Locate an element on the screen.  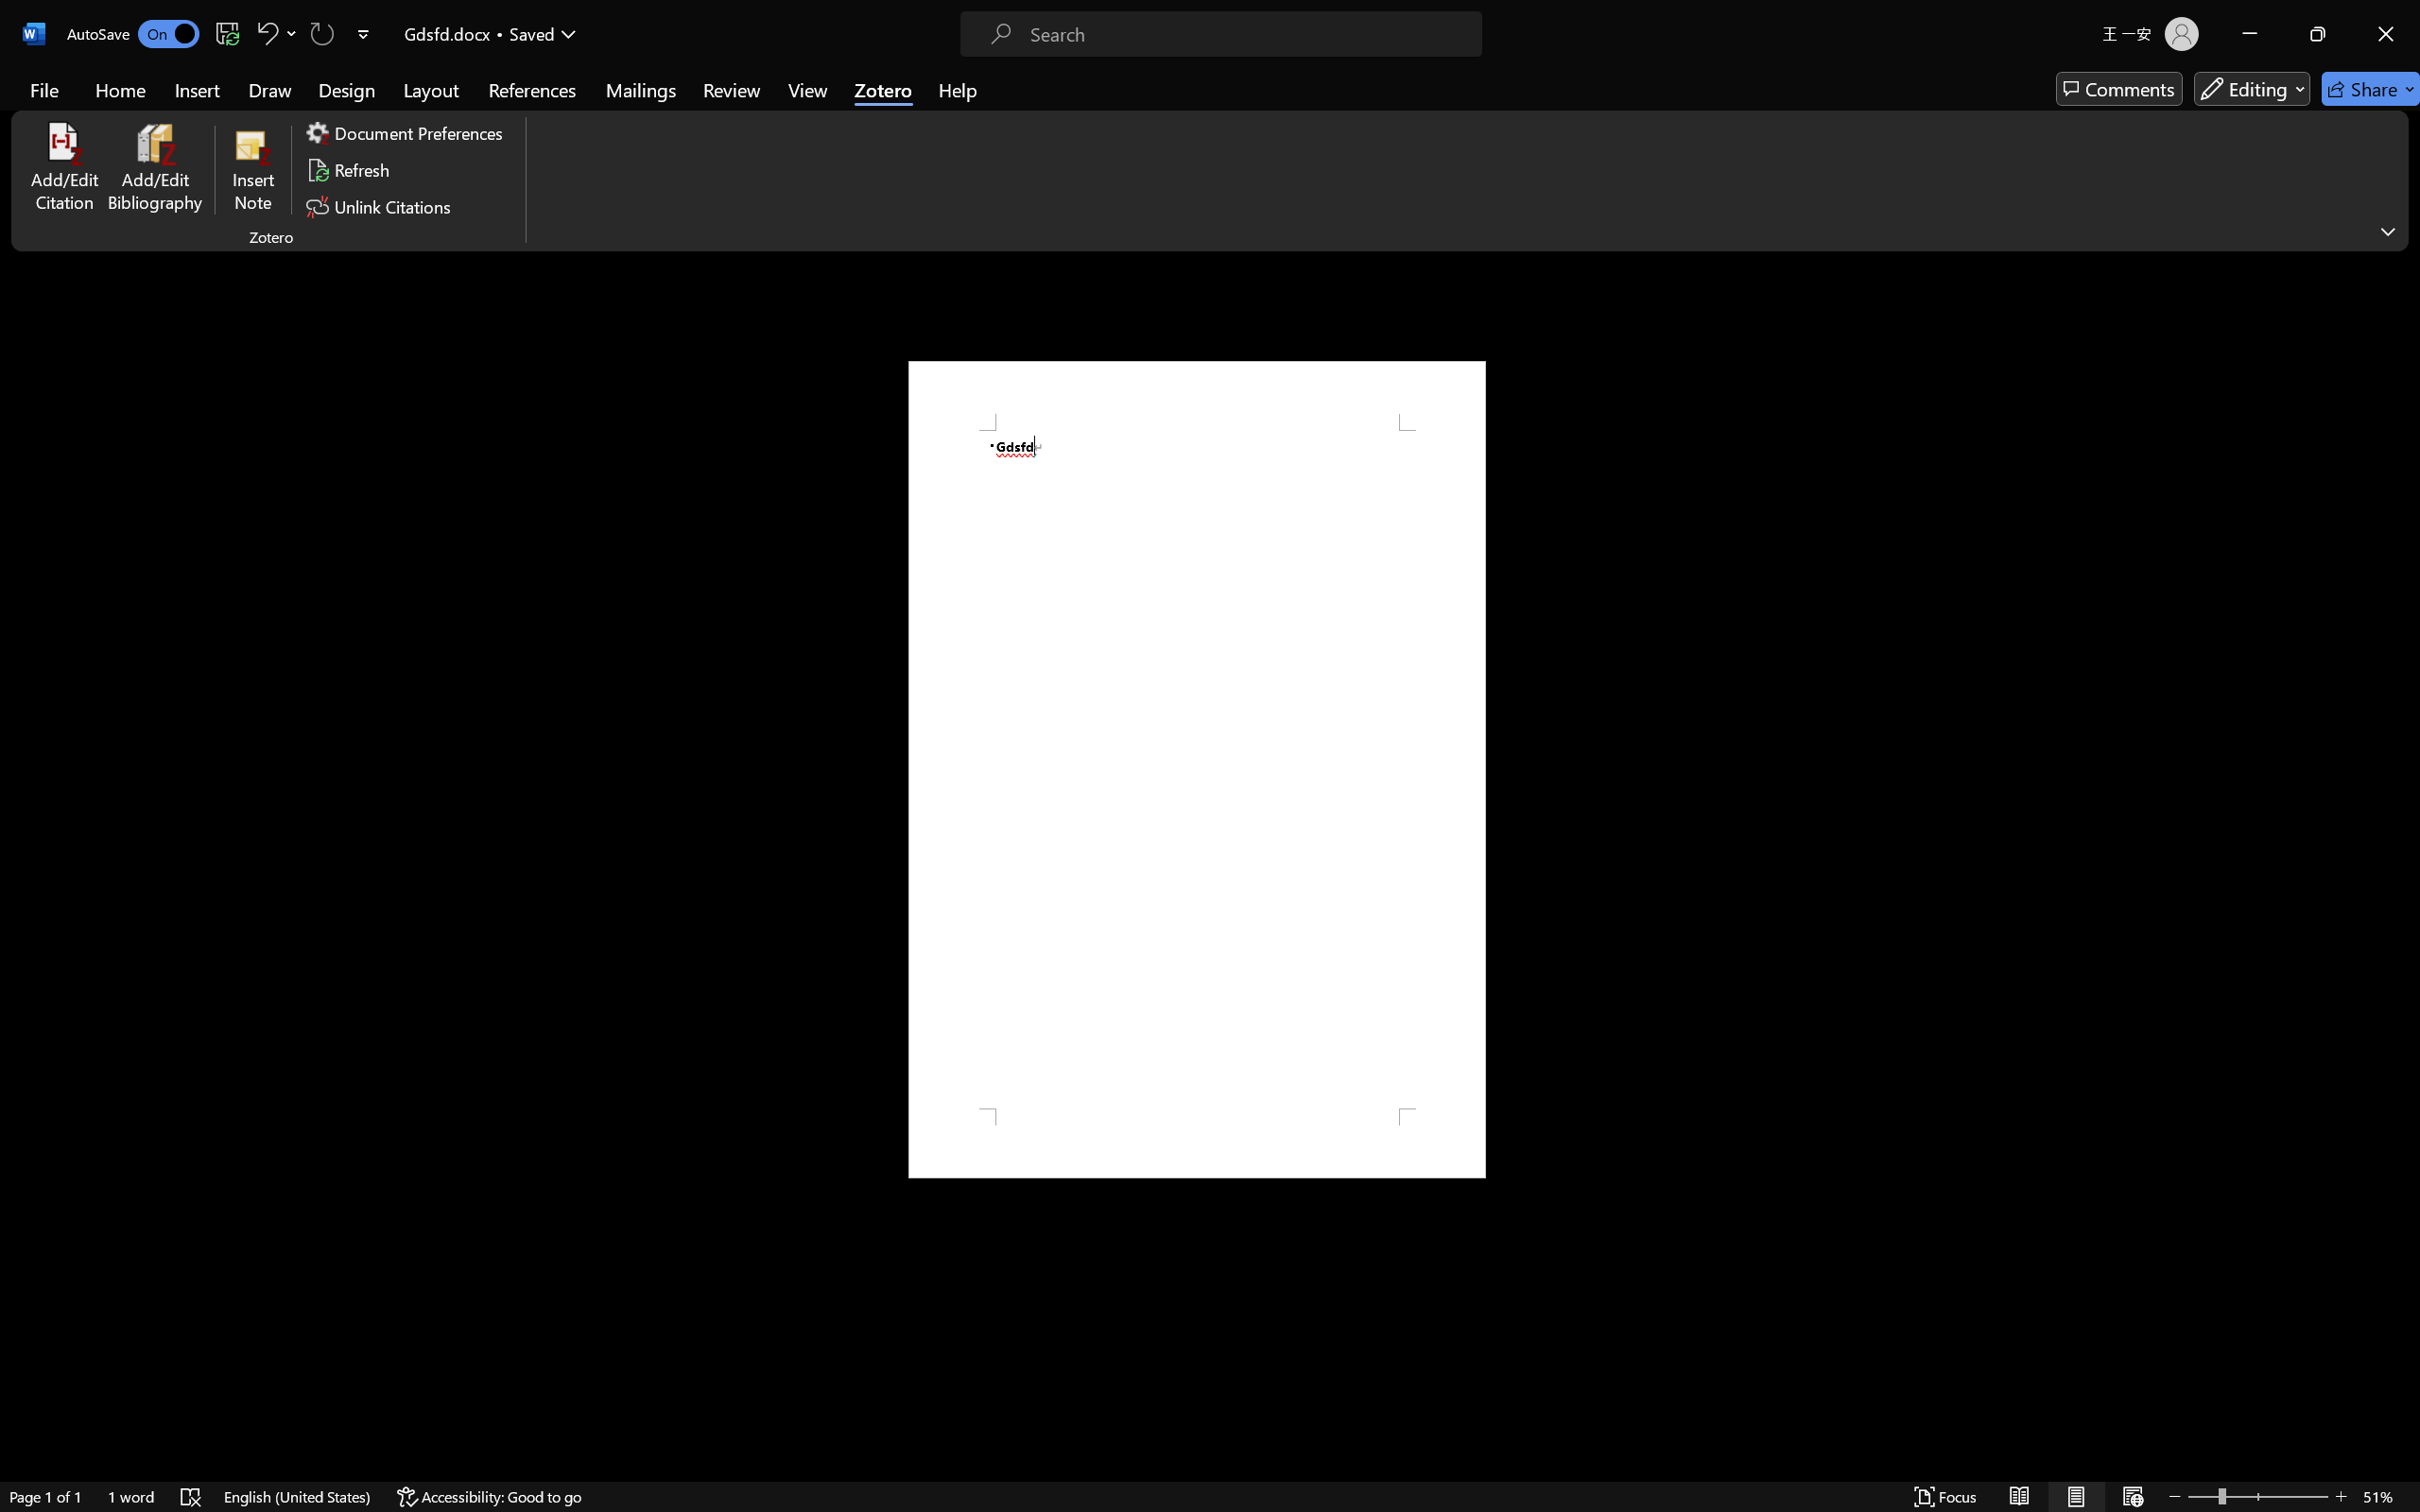
Spell Check No Errors is located at coordinates (91, 1459).